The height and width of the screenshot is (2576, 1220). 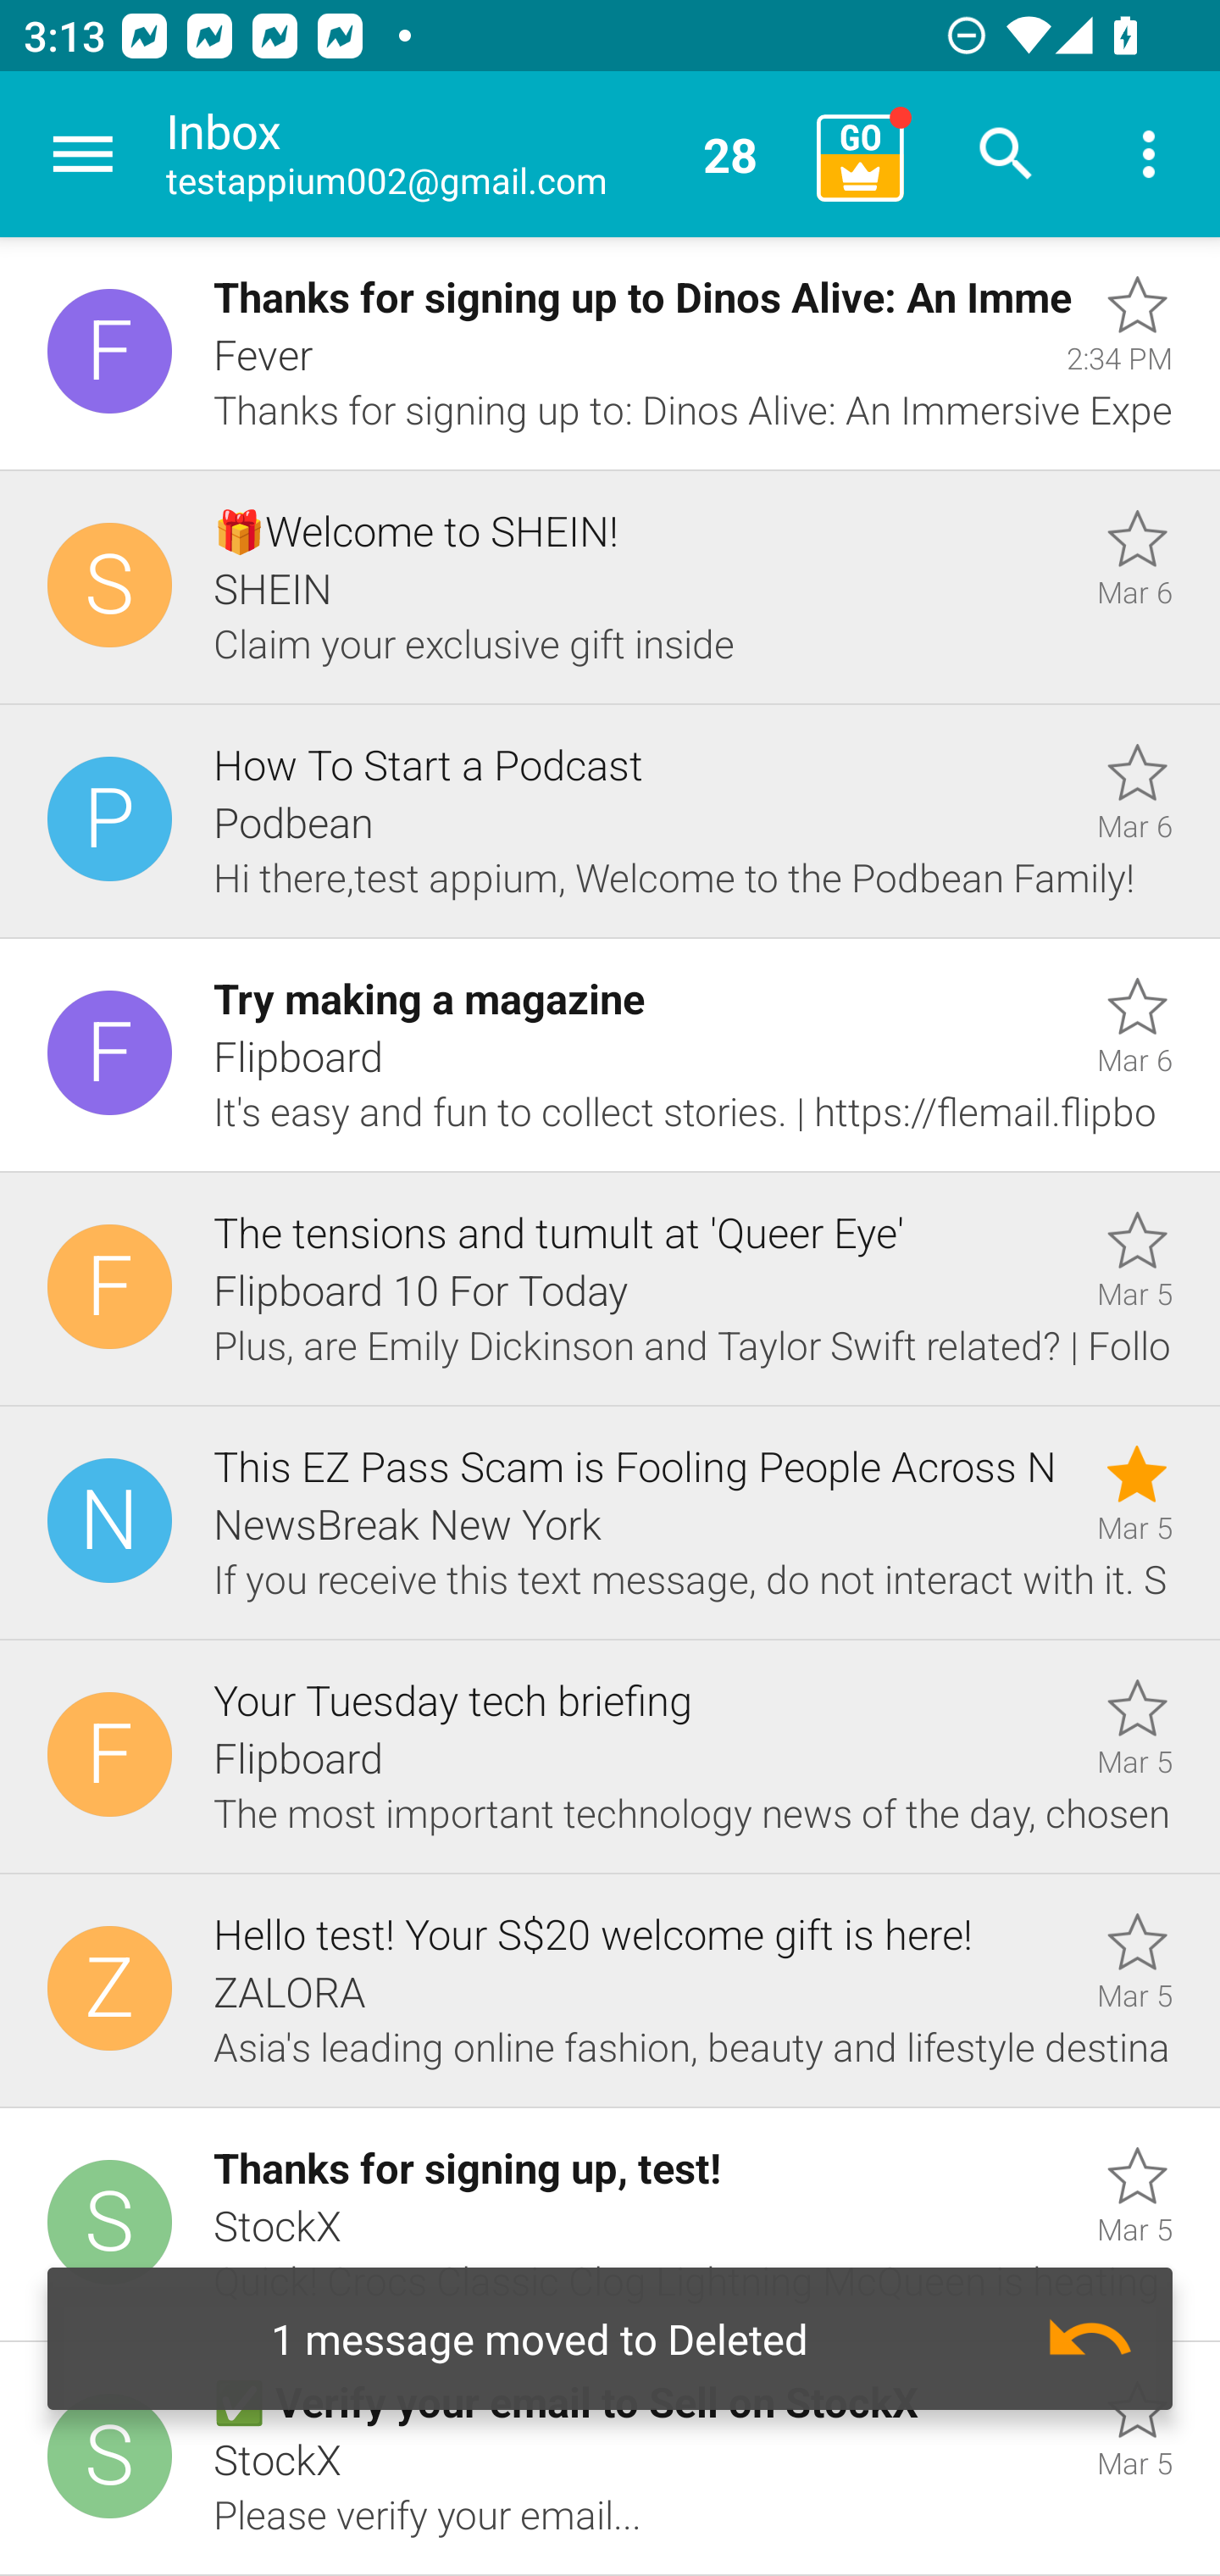 What do you see at coordinates (610, 2339) in the screenshot?
I see `Undo 1 message moved to Deleted` at bounding box center [610, 2339].